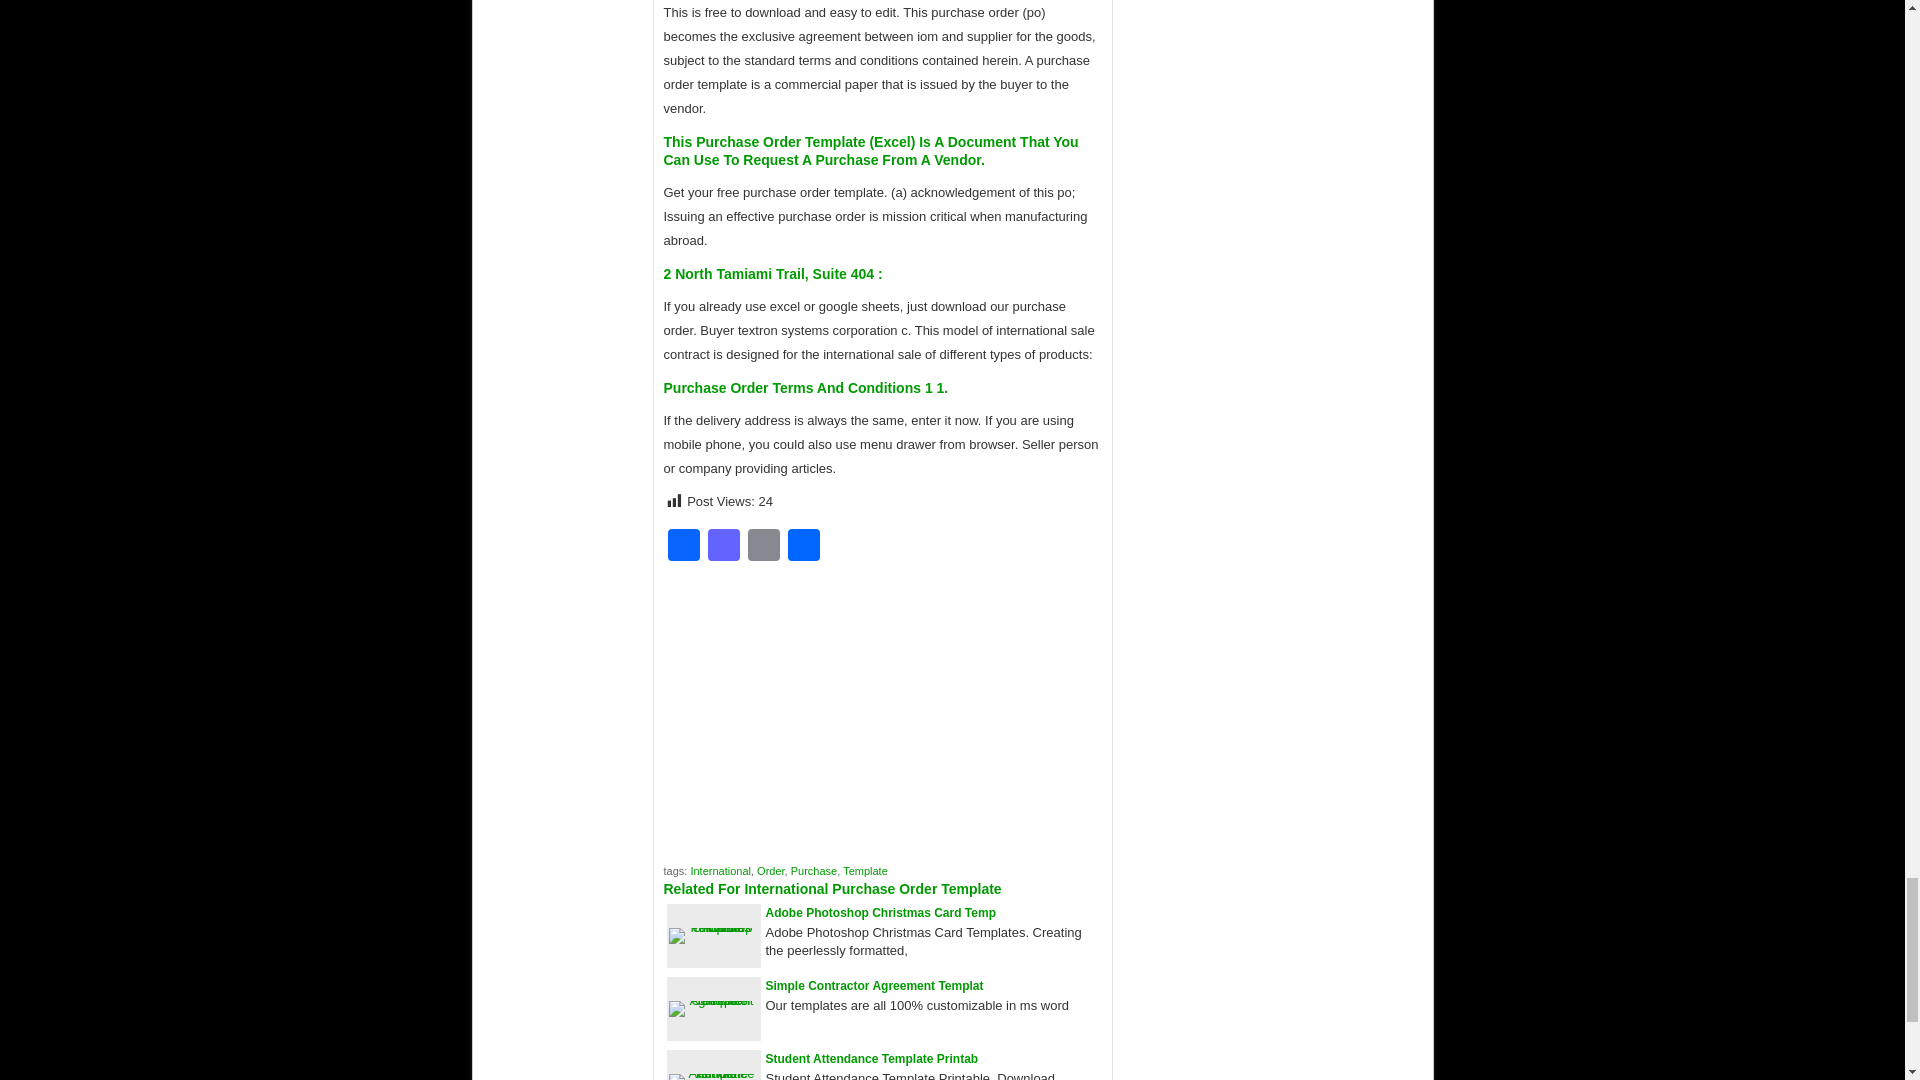  Describe the element at coordinates (864, 870) in the screenshot. I see `Template` at that location.